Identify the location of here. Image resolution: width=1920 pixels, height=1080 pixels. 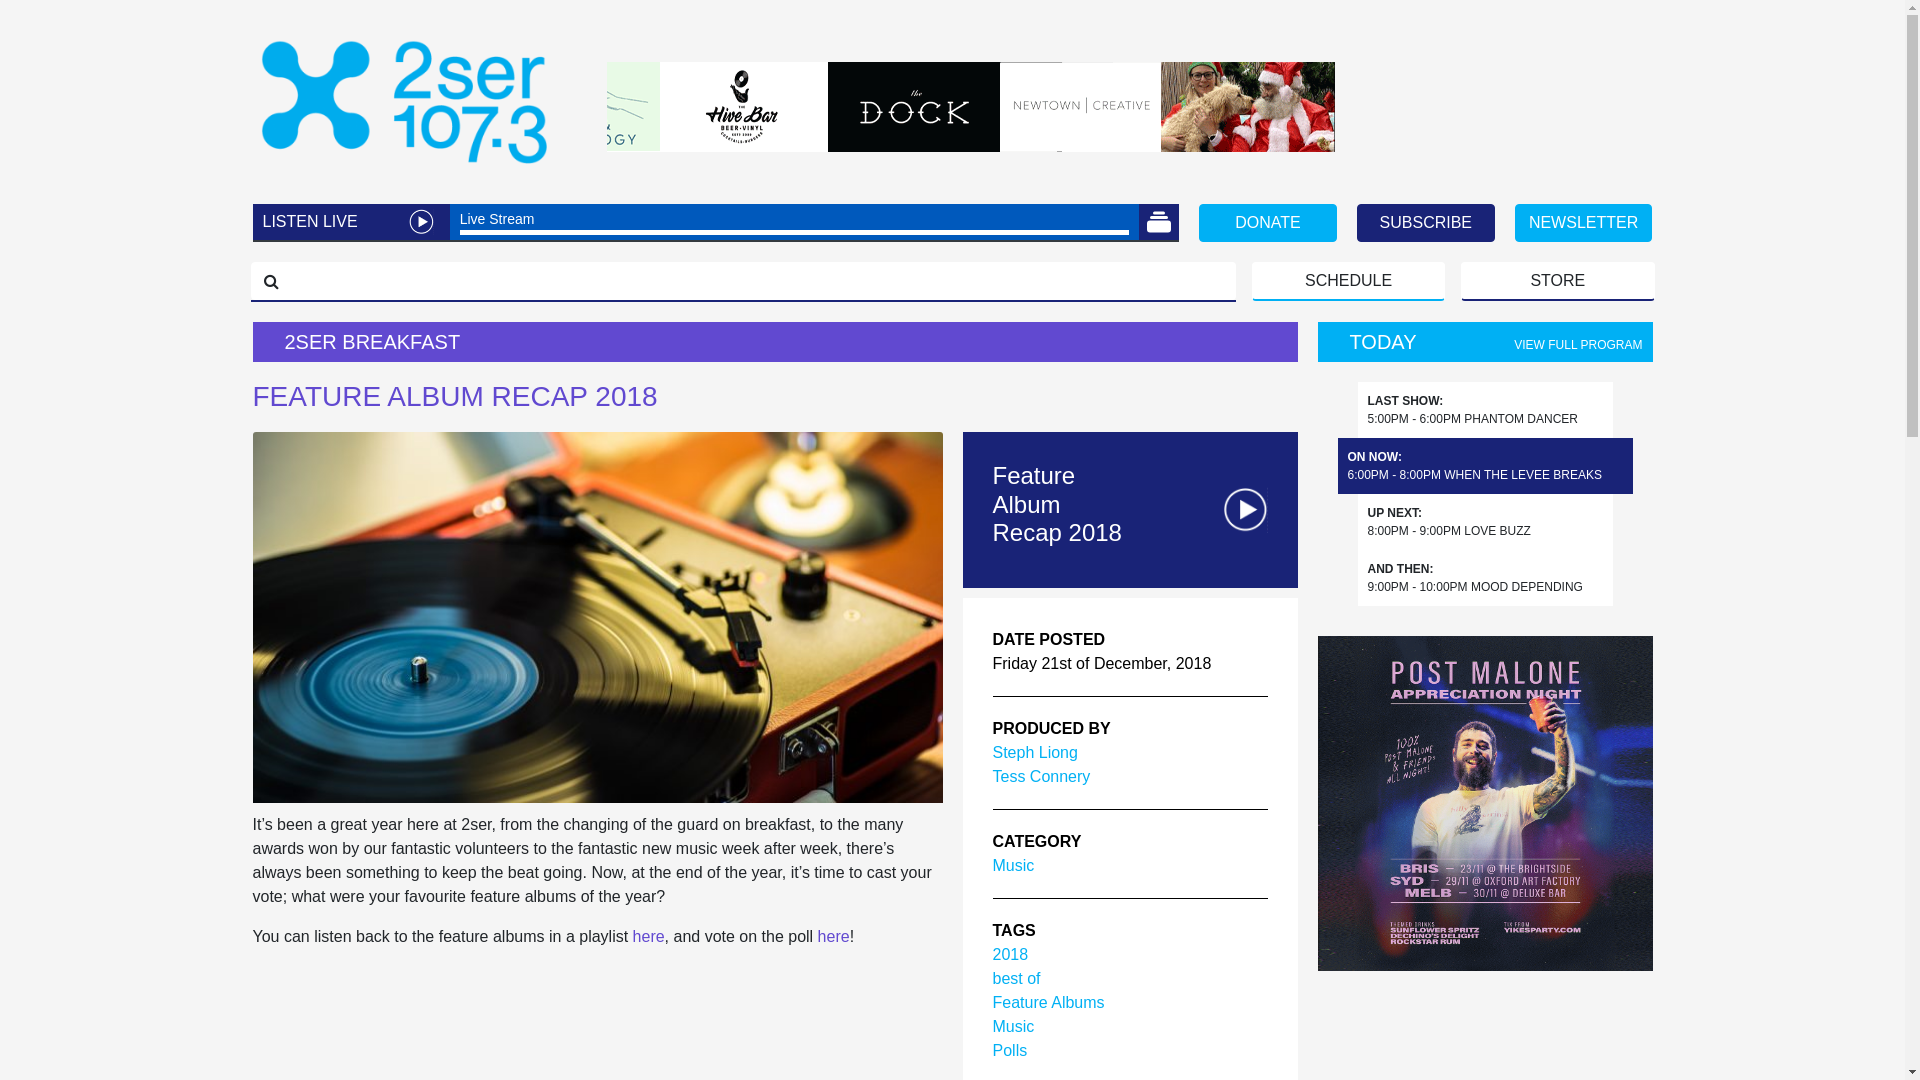
(834, 936).